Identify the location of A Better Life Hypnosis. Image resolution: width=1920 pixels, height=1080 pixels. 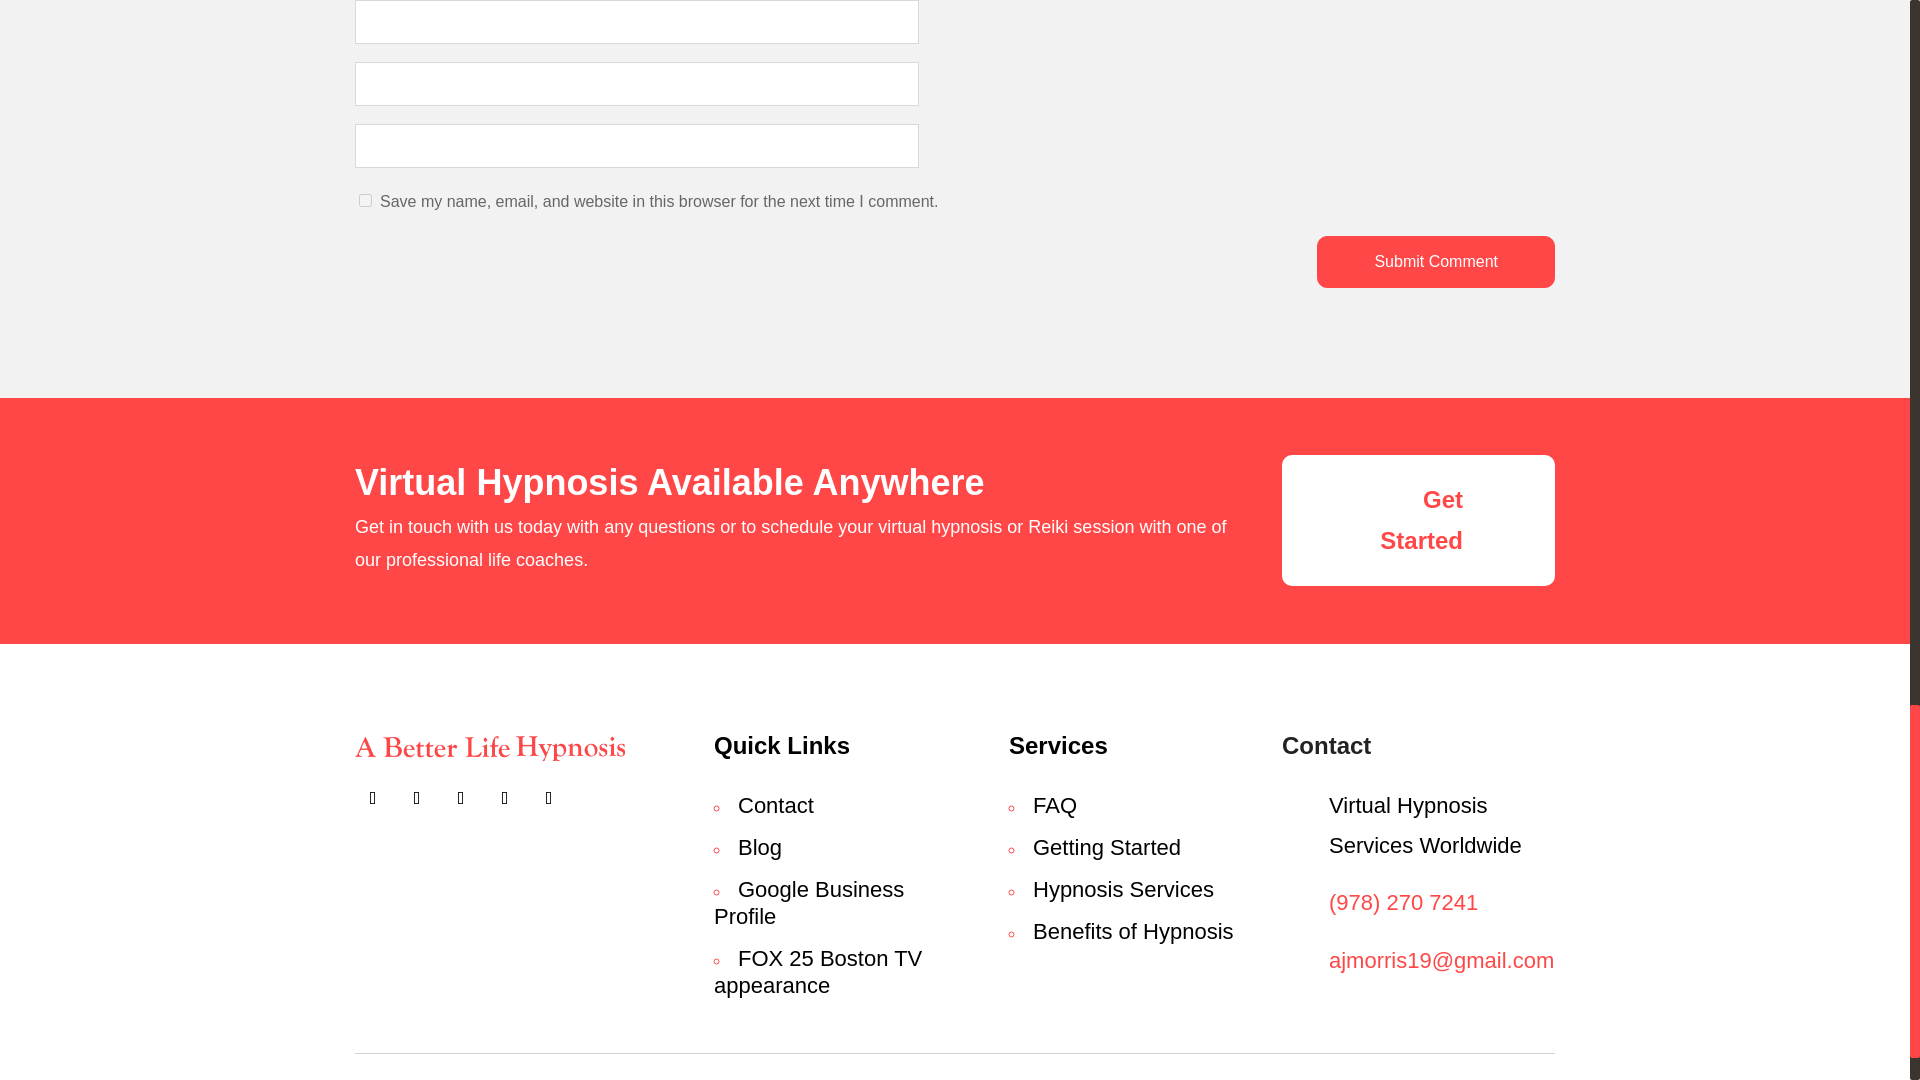
(491, 748).